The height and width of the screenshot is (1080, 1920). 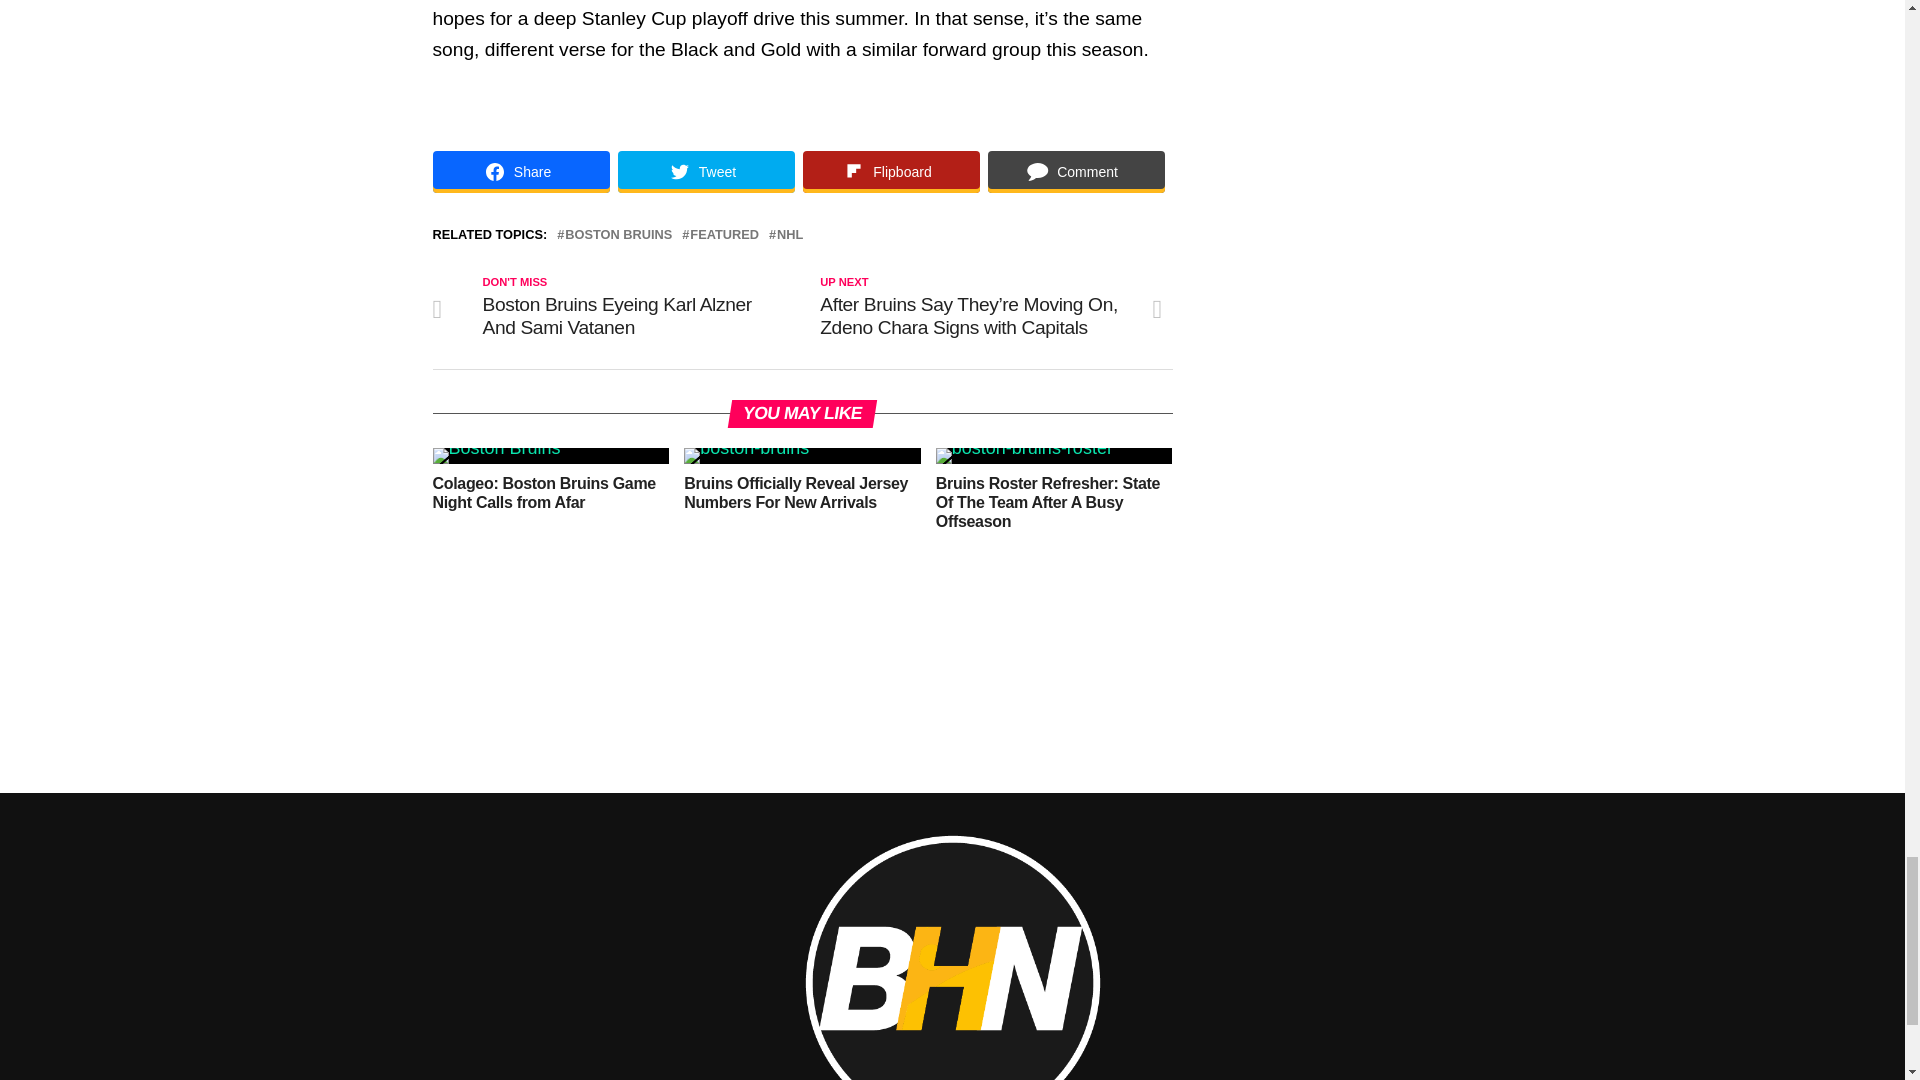 What do you see at coordinates (520, 172) in the screenshot?
I see `Share on Share` at bounding box center [520, 172].